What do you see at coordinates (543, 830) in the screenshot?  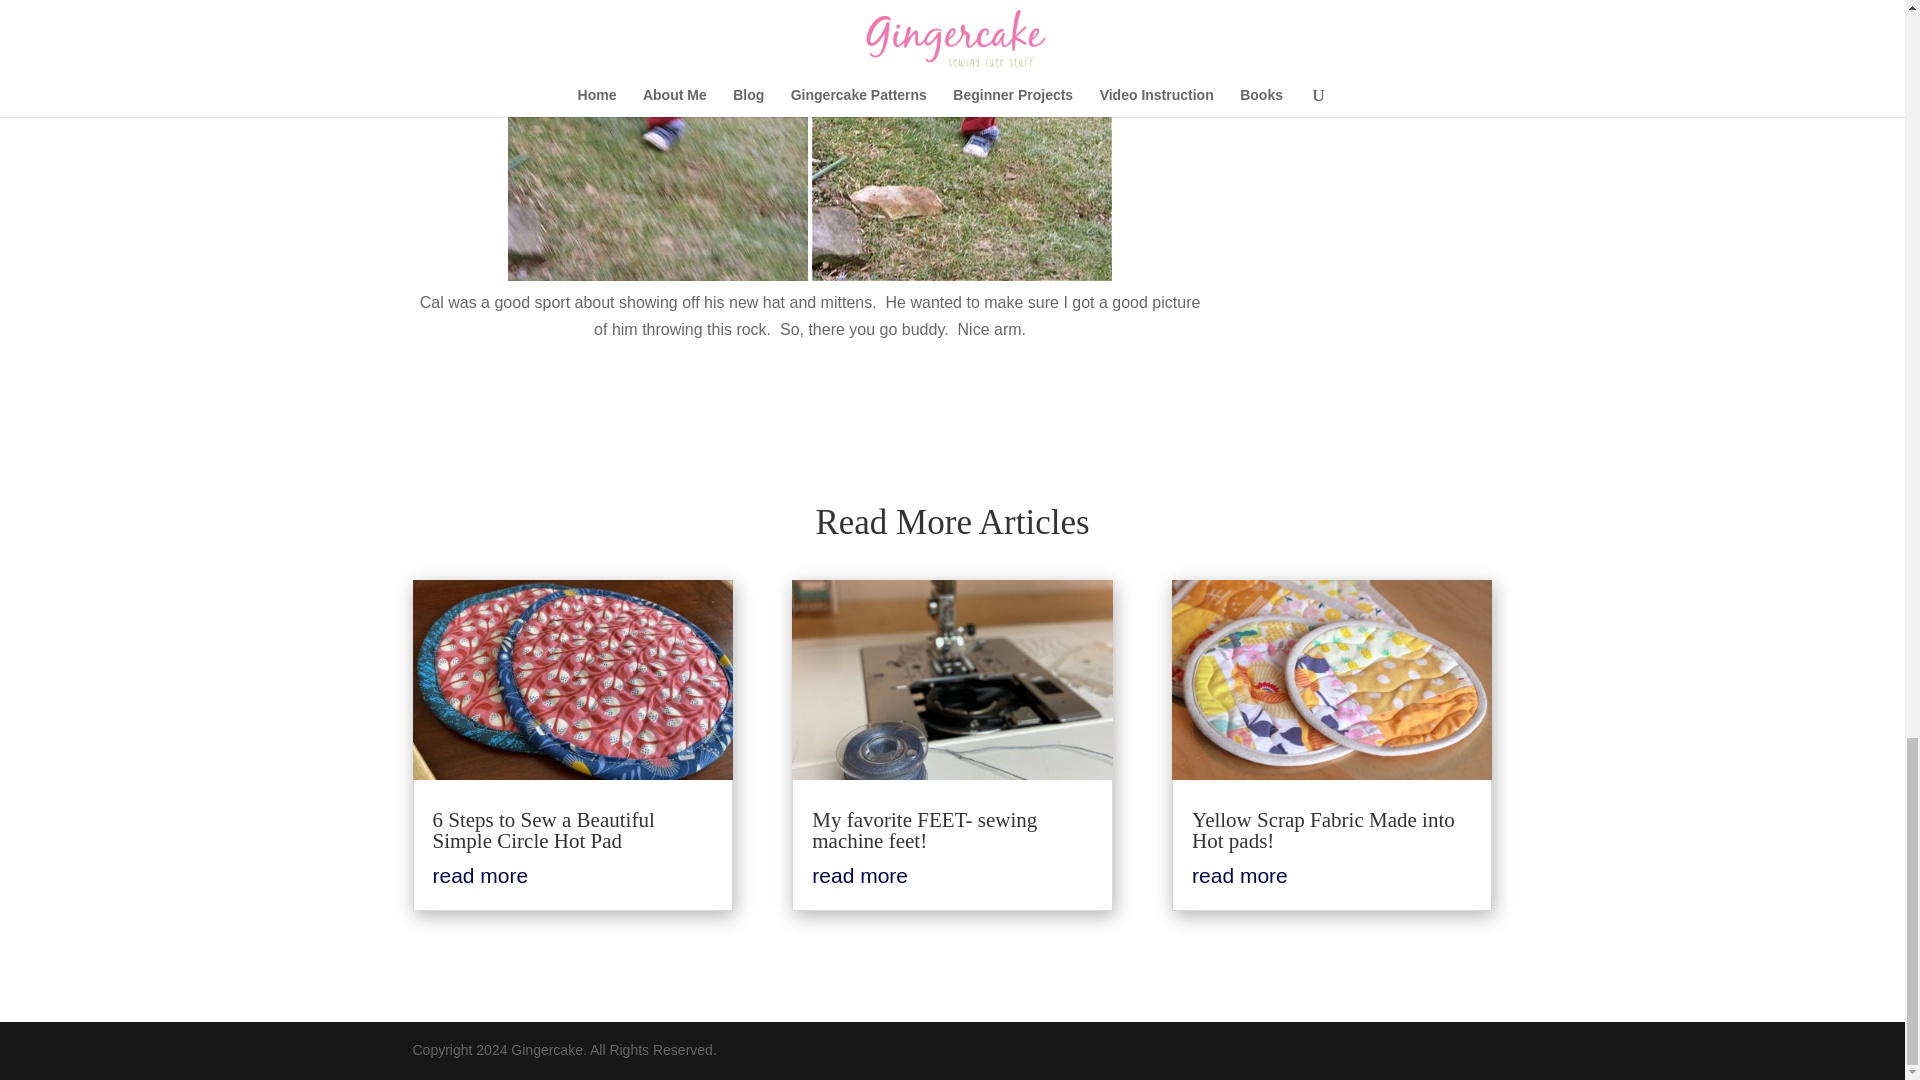 I see `6 Steps to Sew a Beautiful Simple Circle Hot Pad` at bounding box center [543, 830].